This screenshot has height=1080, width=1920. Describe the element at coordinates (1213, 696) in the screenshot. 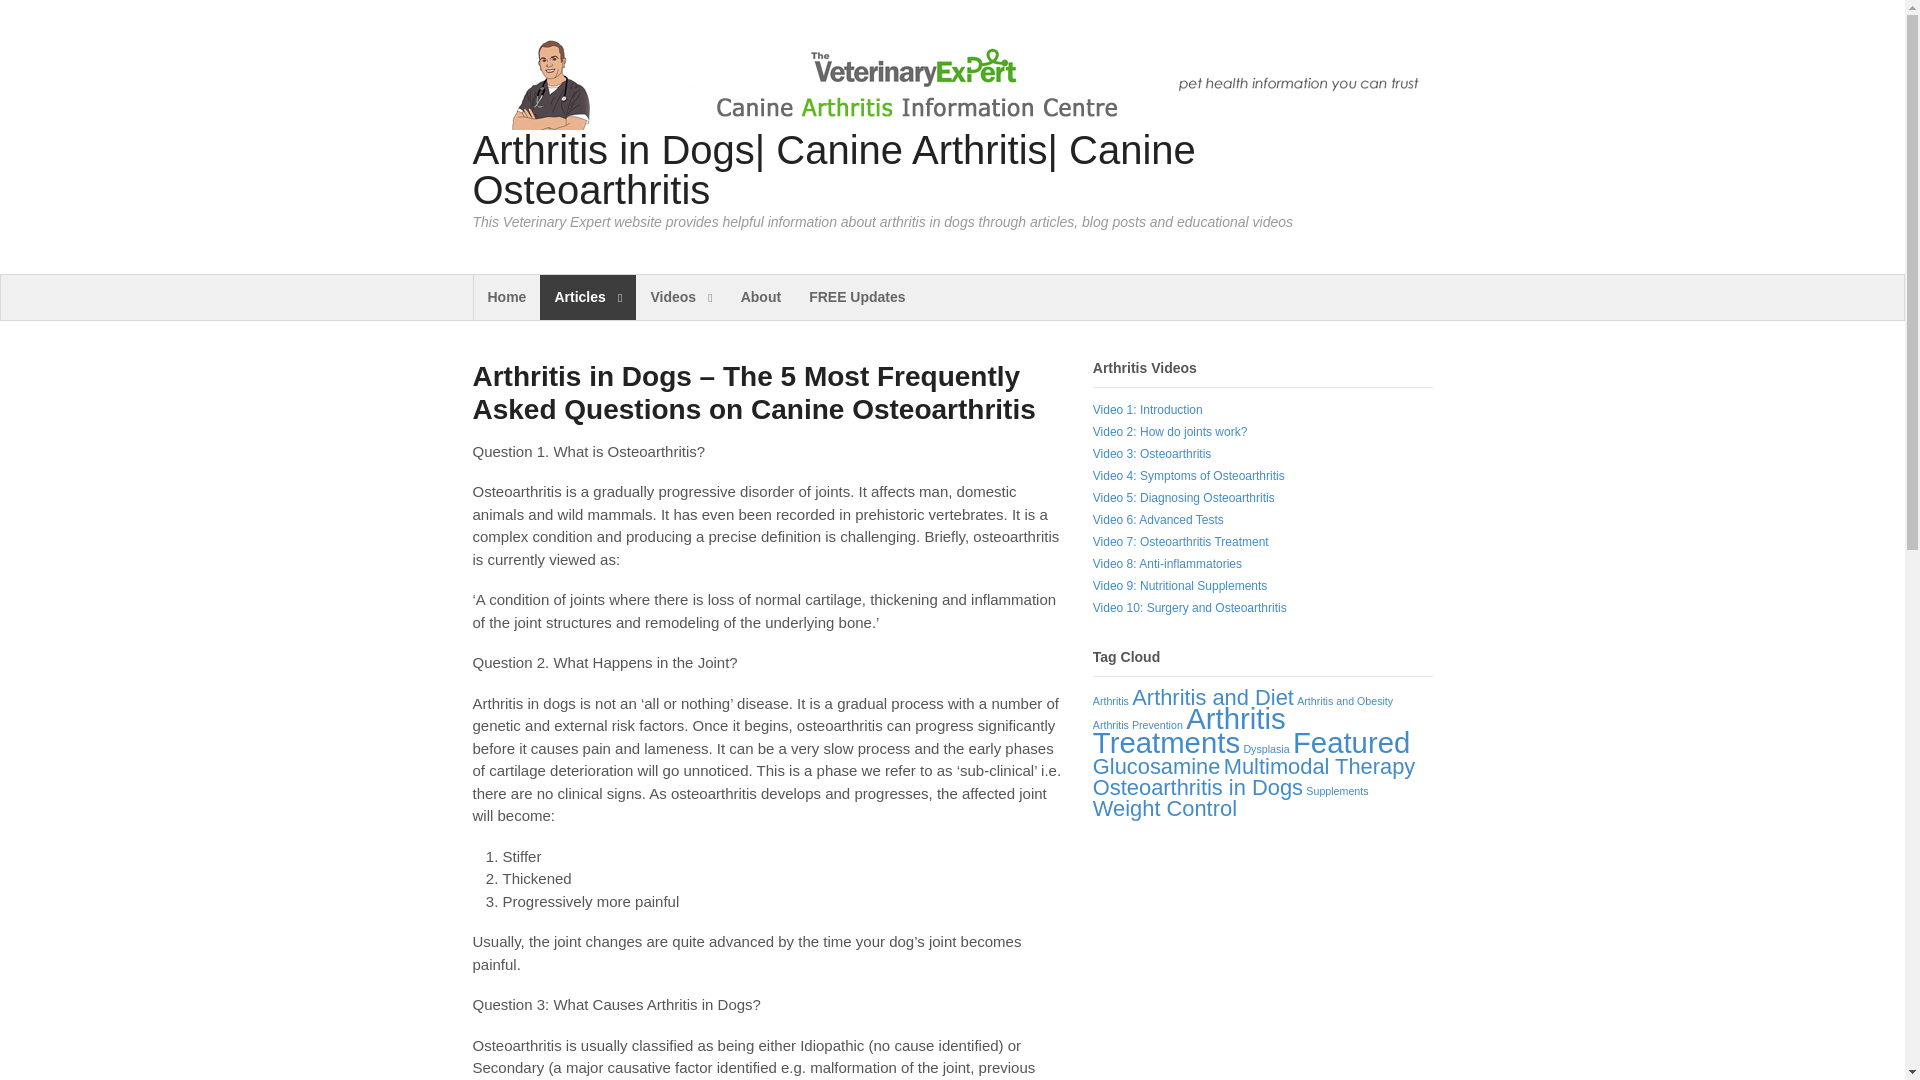

I see `Arthritis and Diet` at that location.